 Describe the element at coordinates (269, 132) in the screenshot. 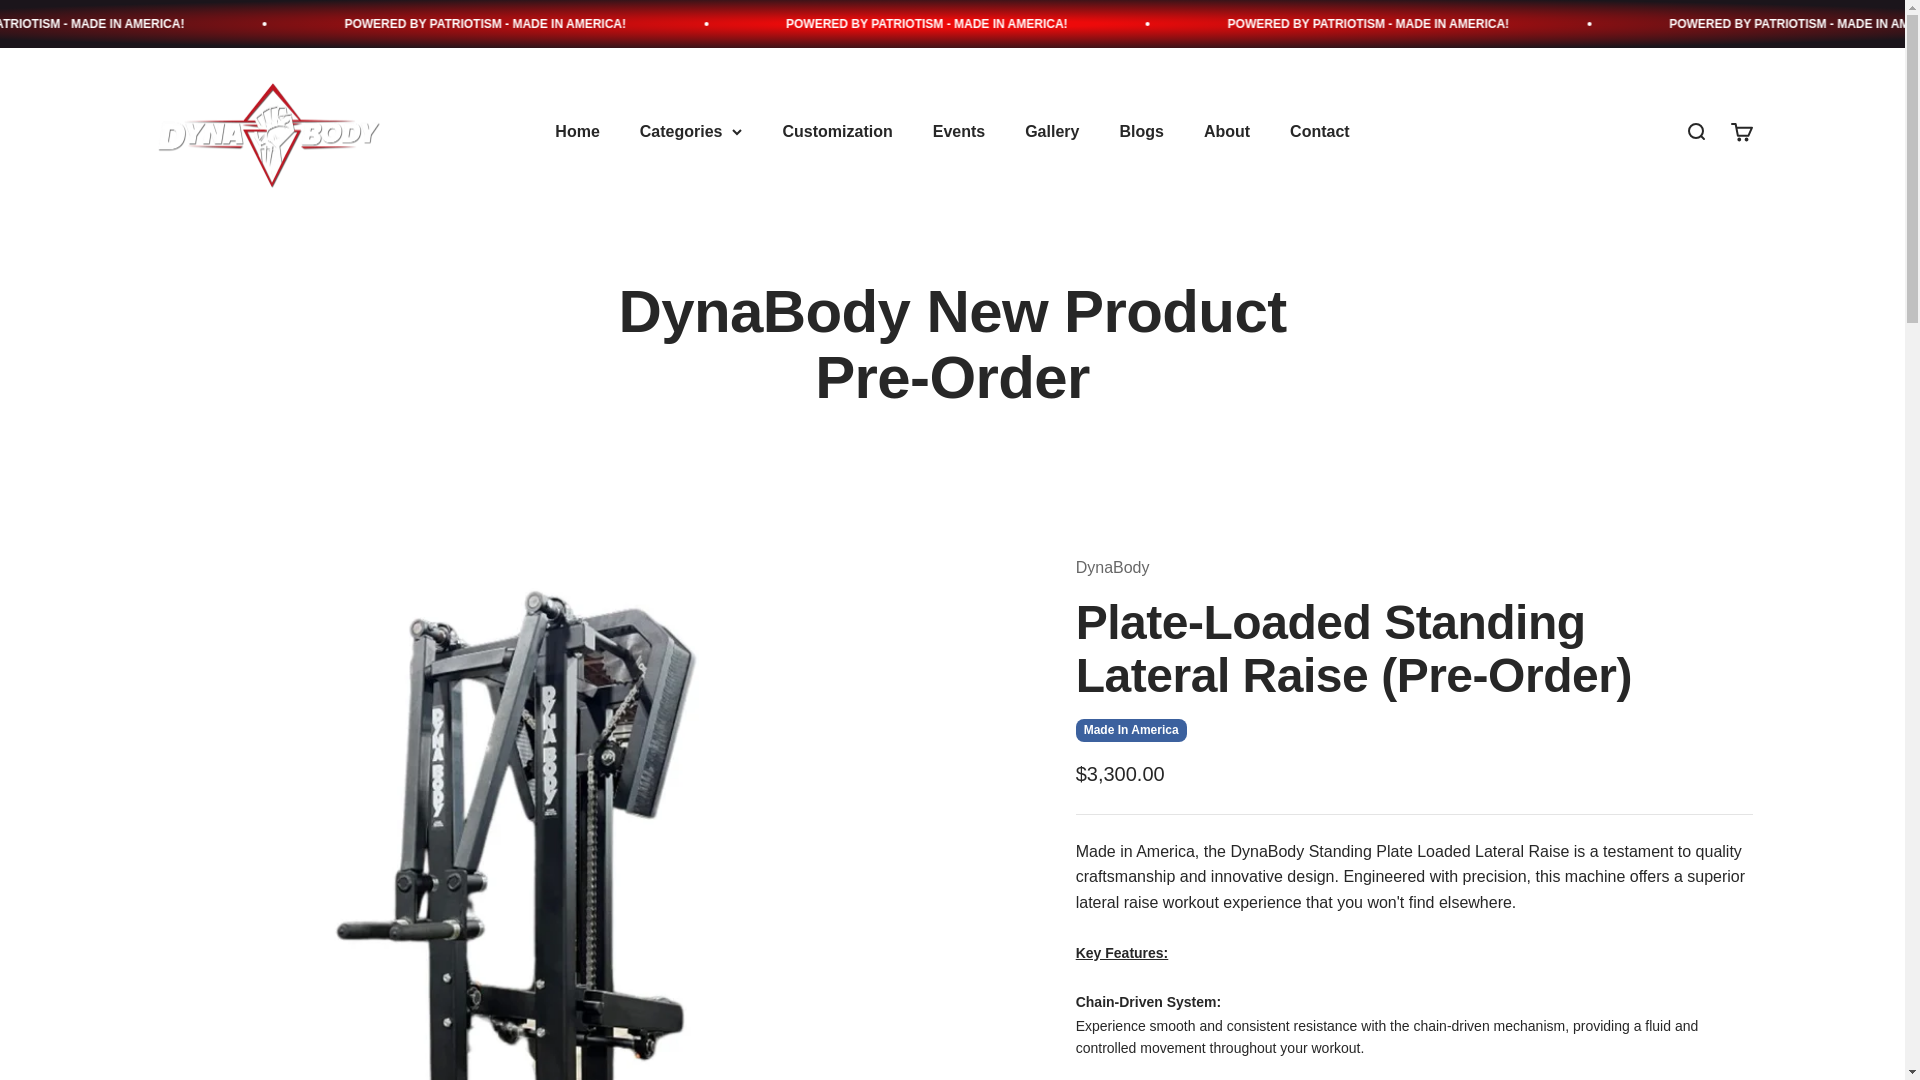

I see `Blogs` at that location.